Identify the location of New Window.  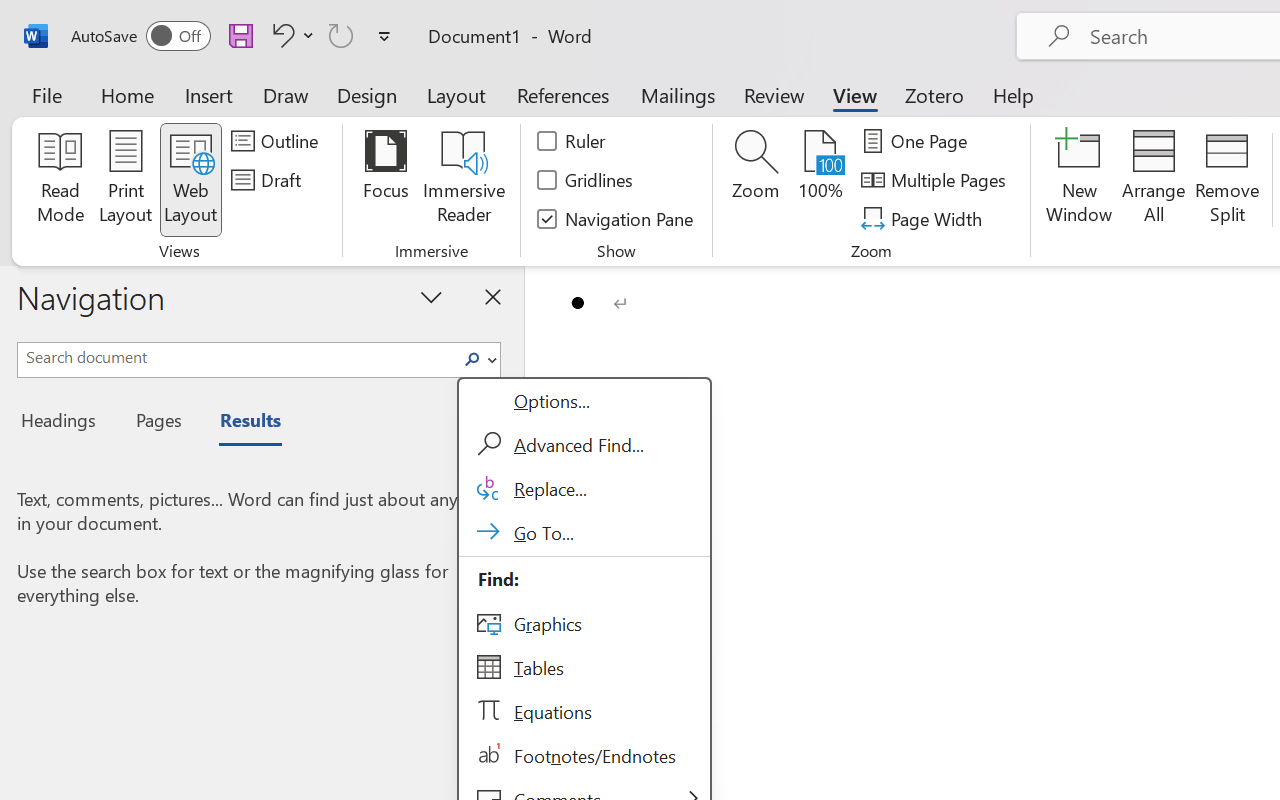
(1080, 180).